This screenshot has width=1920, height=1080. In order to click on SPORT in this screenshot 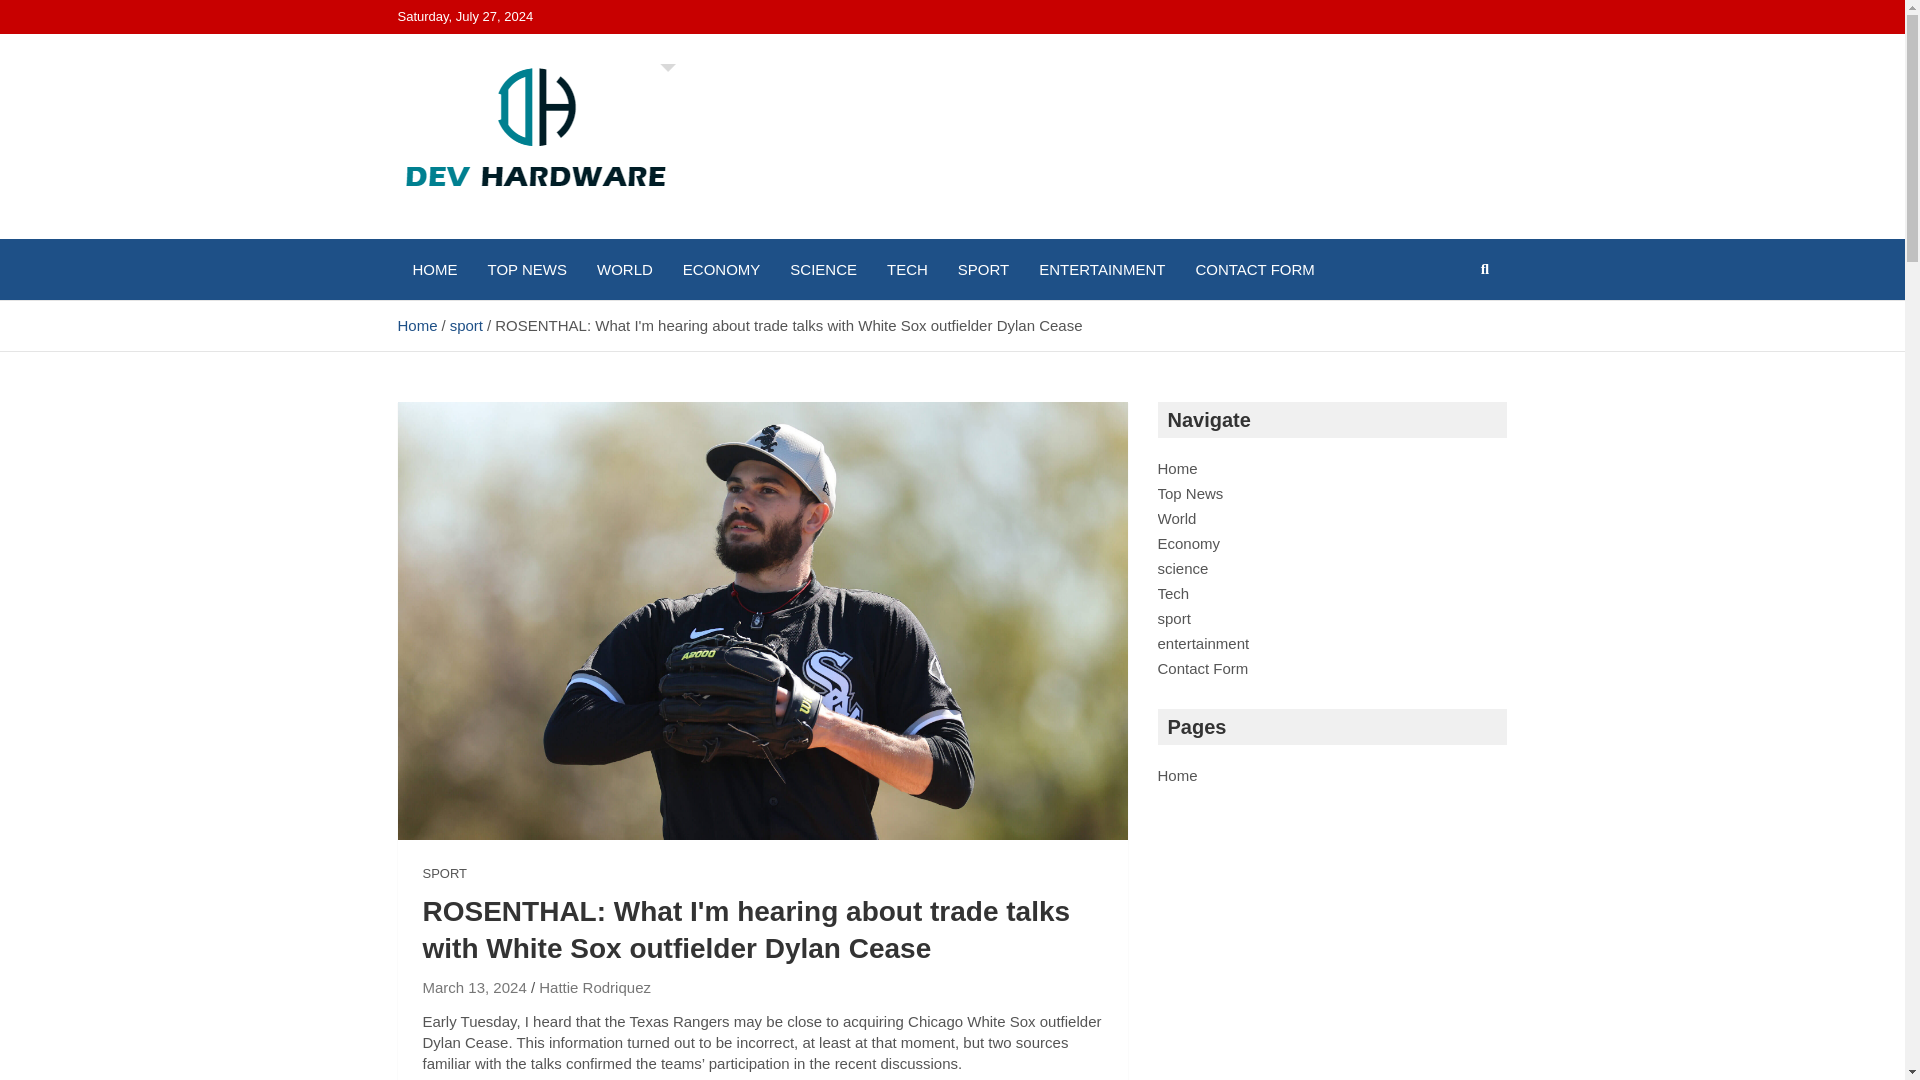, I will do `click(444, 874)`.